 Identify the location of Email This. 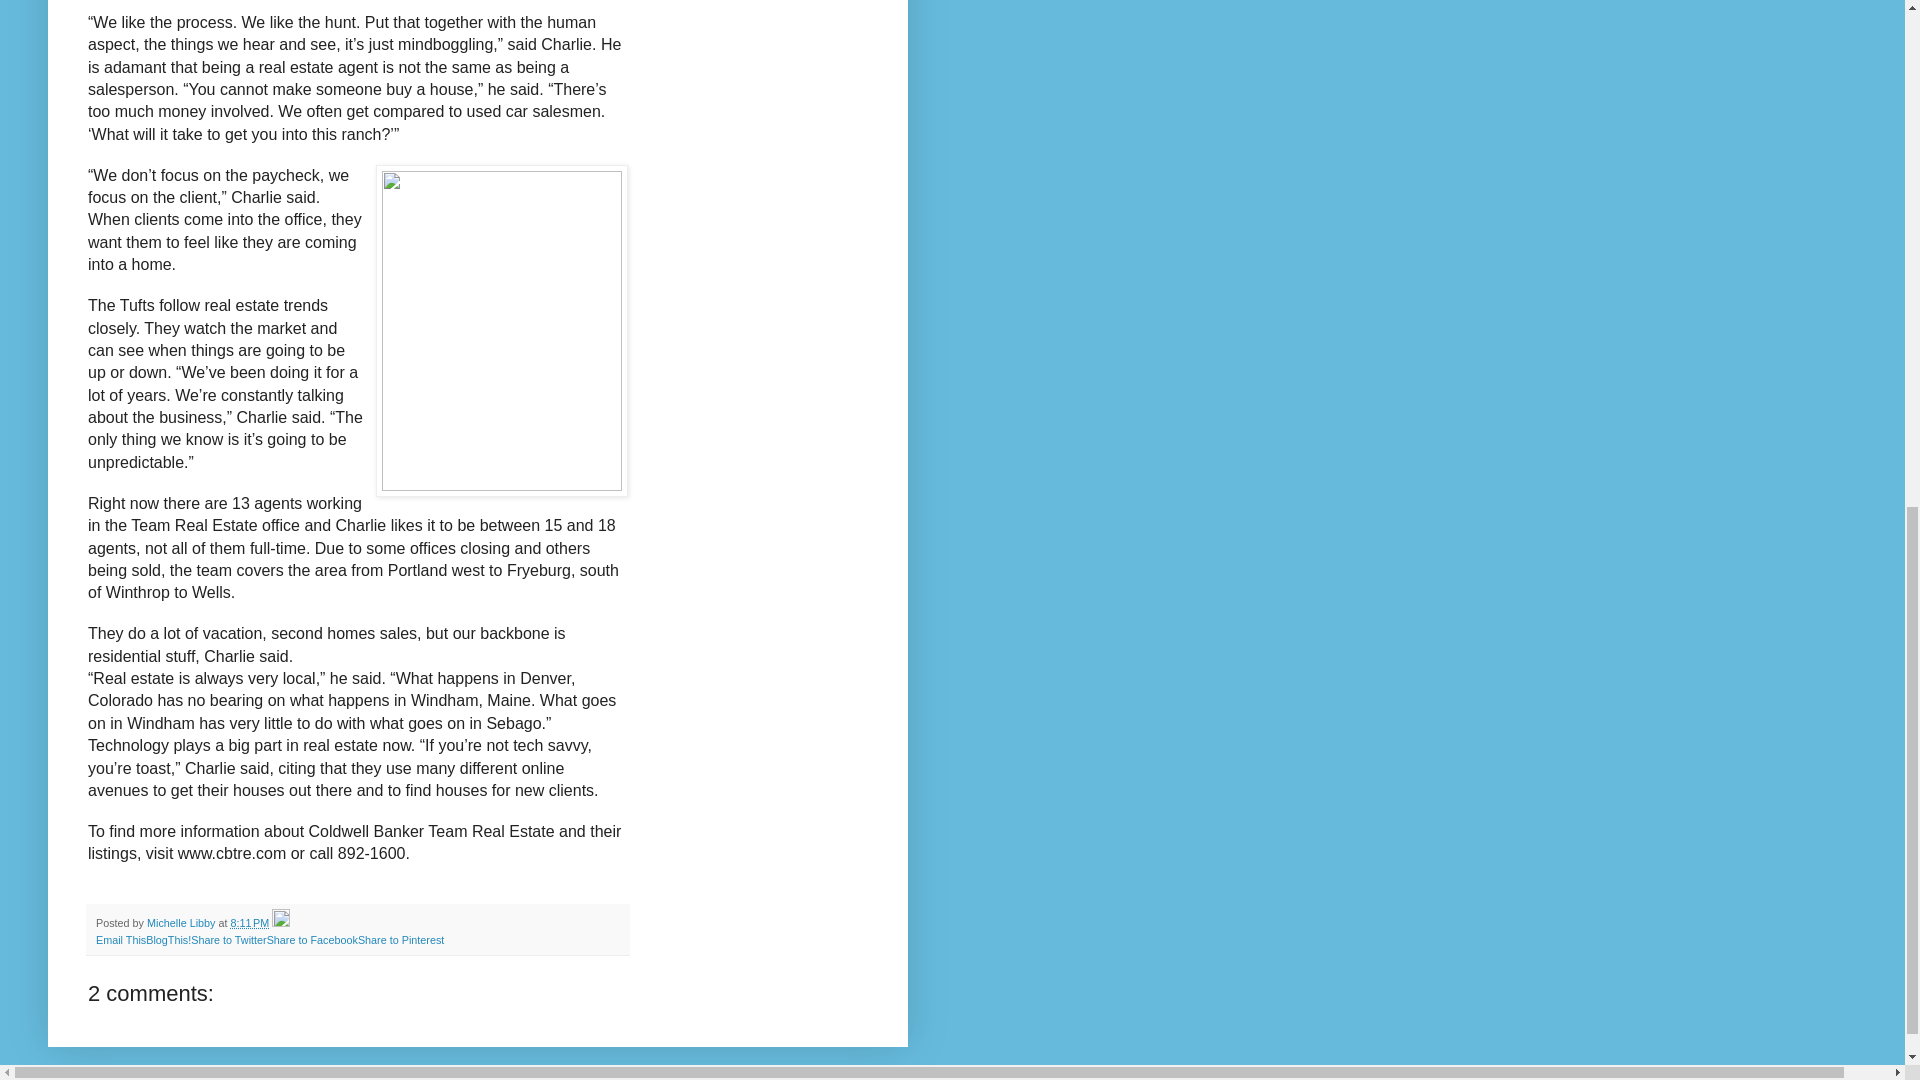
(120, 940).